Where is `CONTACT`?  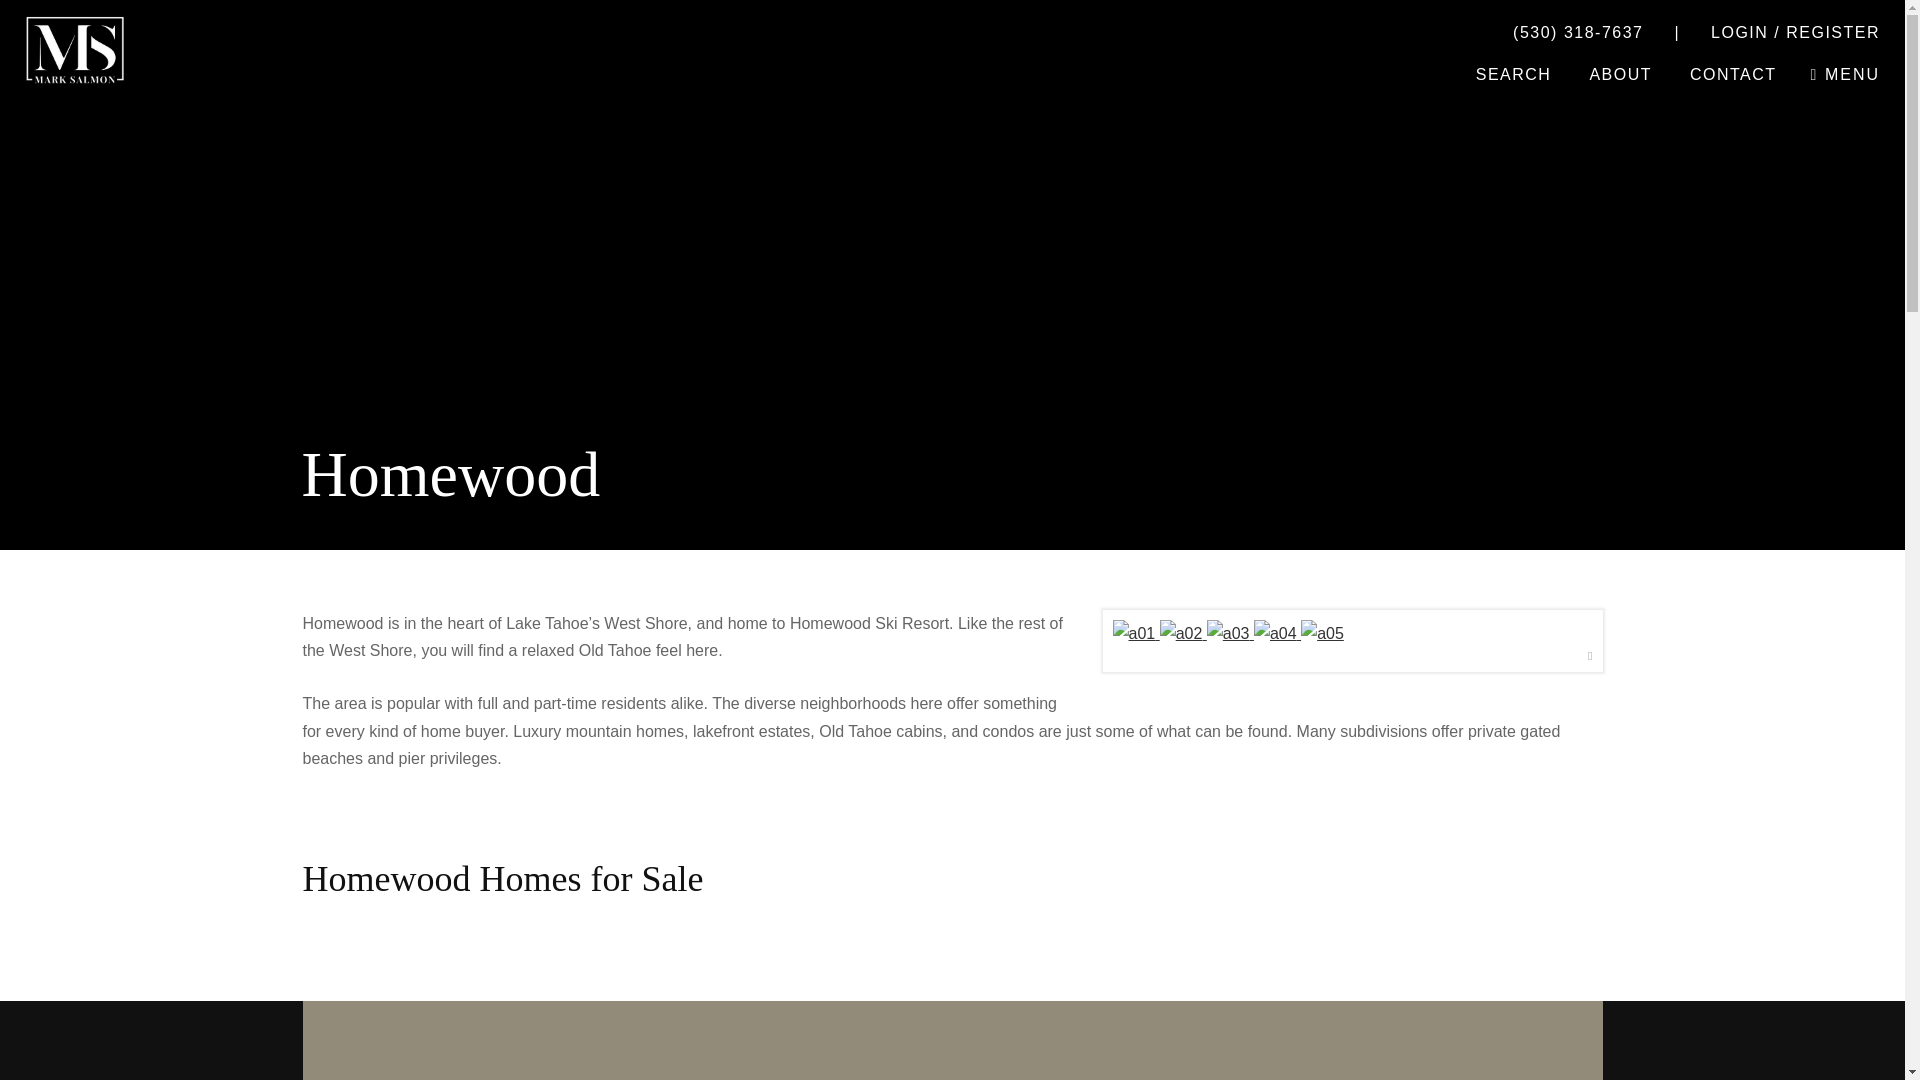 CONTACT is located at coordinates (1734, 74).